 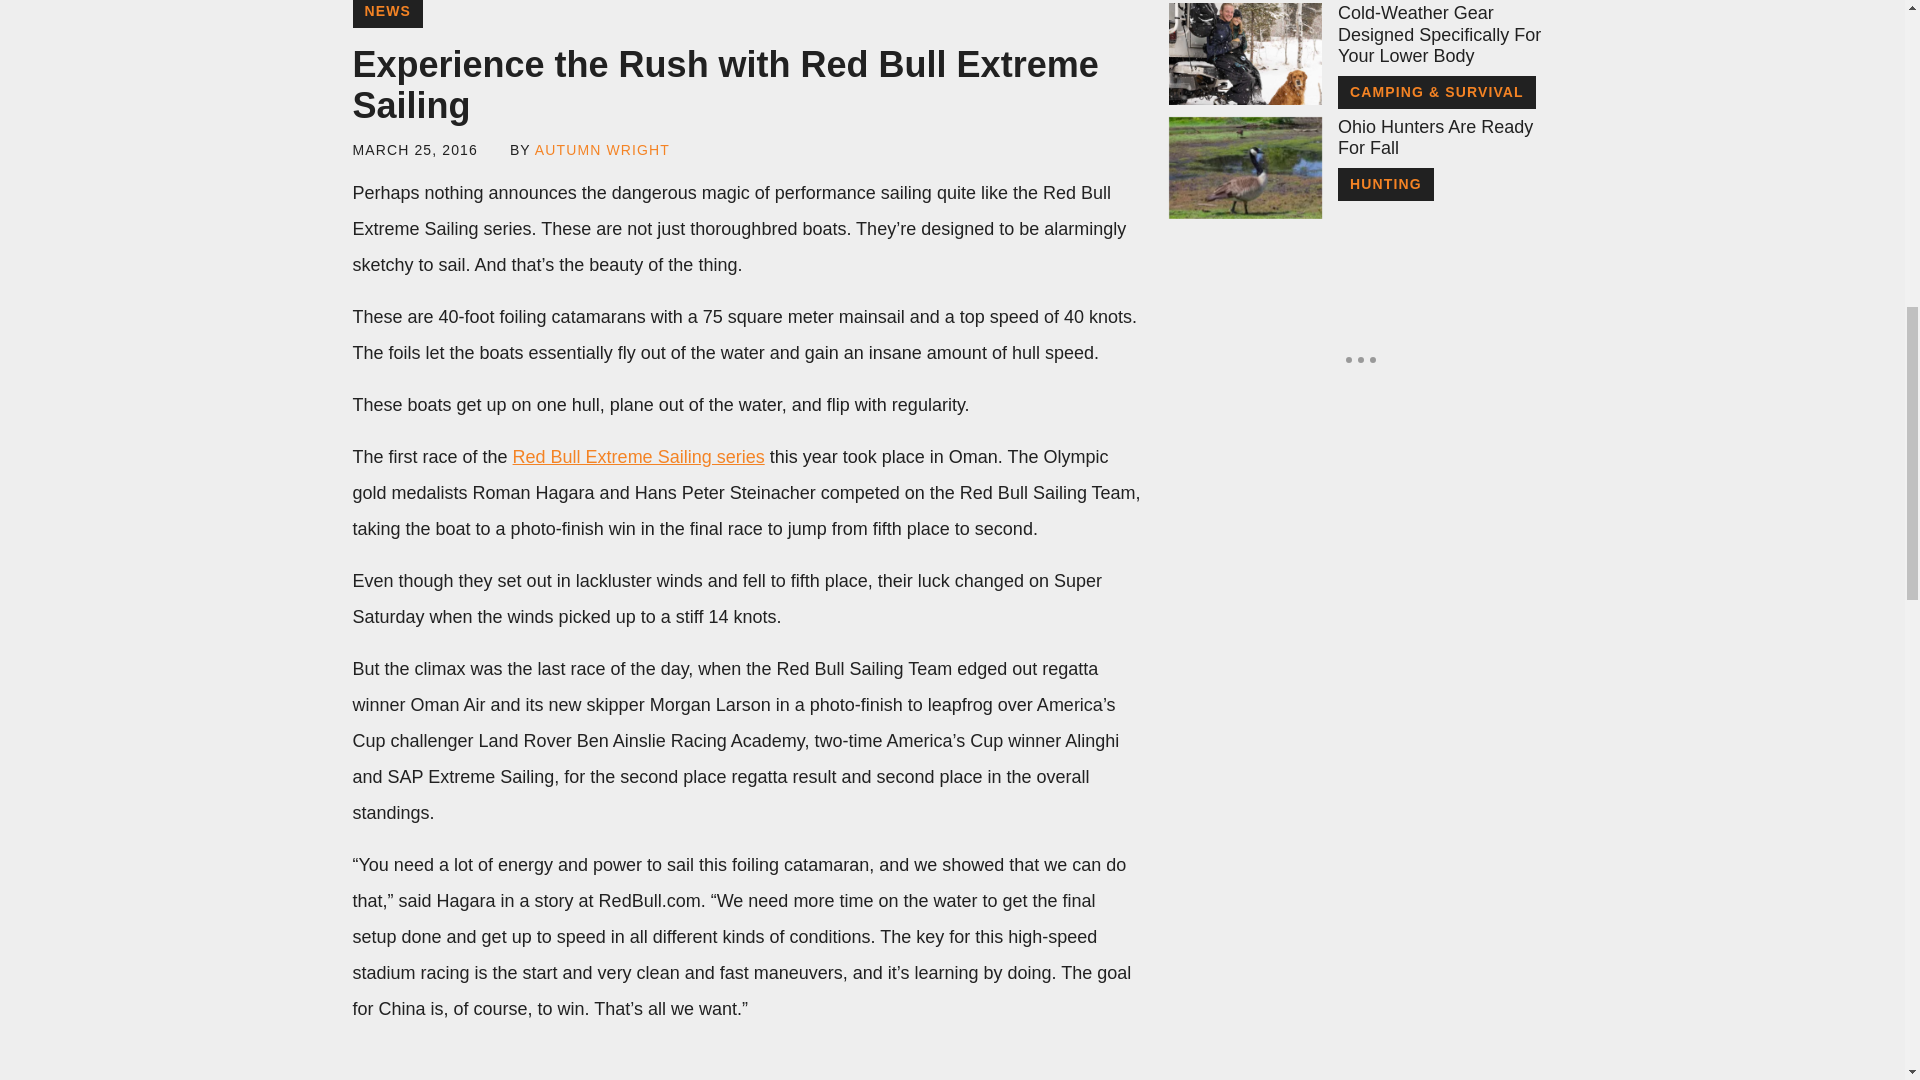 I want to click on Ohio Hunters Are Ready For Fall, so click(x=1244, y=168).